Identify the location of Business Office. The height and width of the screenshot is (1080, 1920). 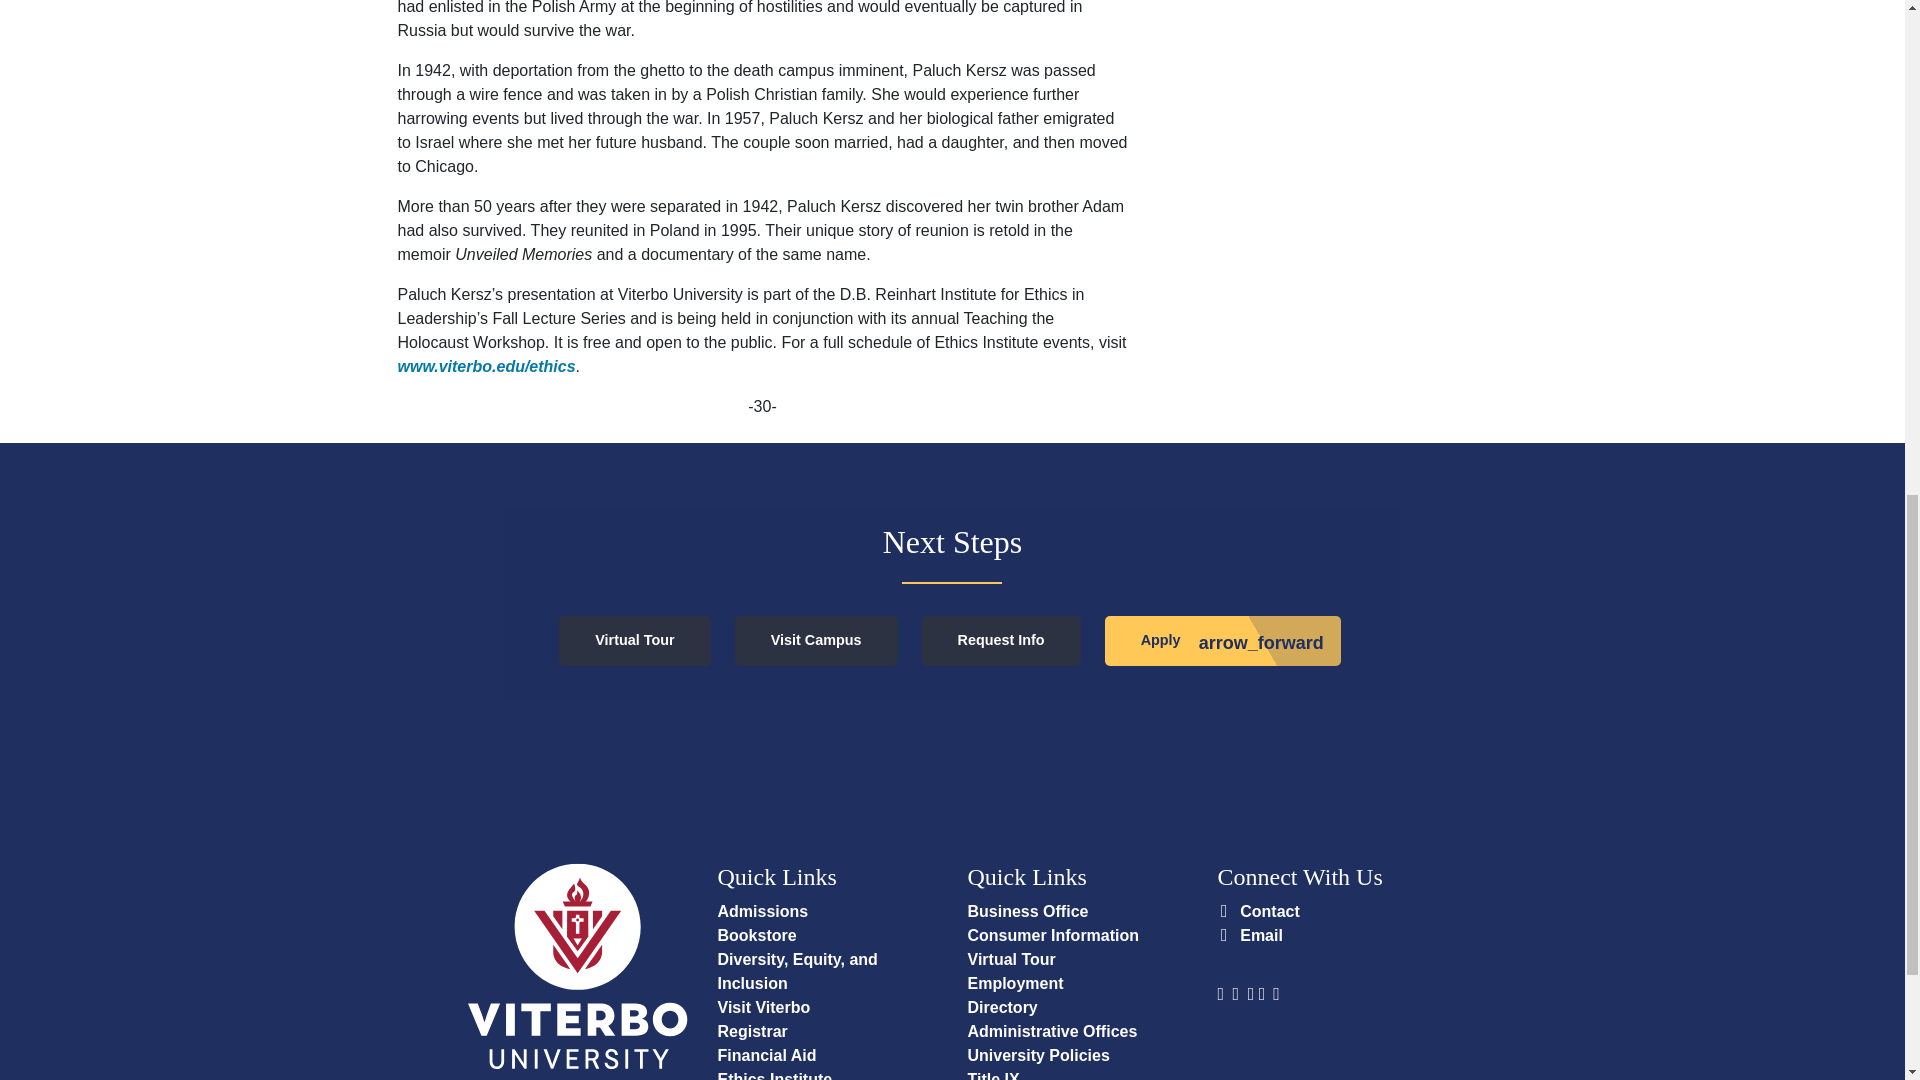
(1028, 911).